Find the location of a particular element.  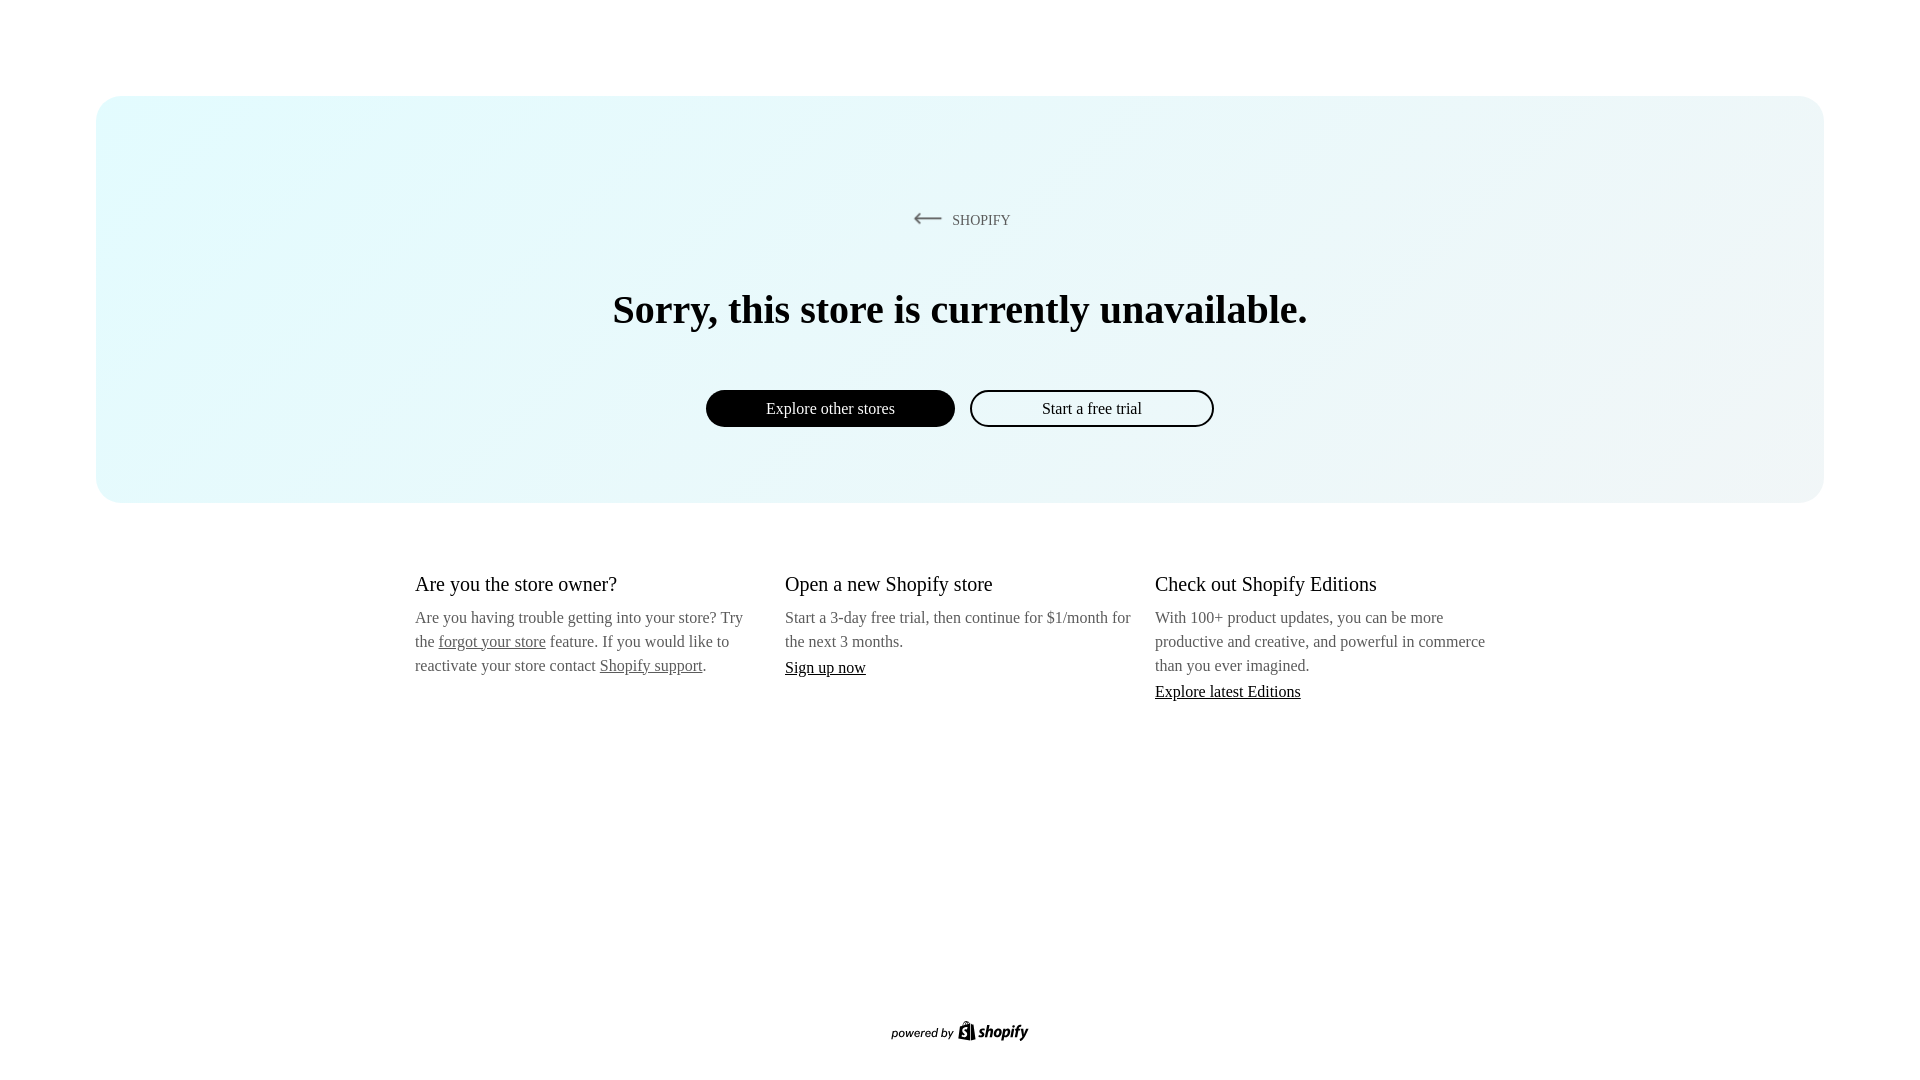

SHOPIFY is located at coordinates (958, 219).